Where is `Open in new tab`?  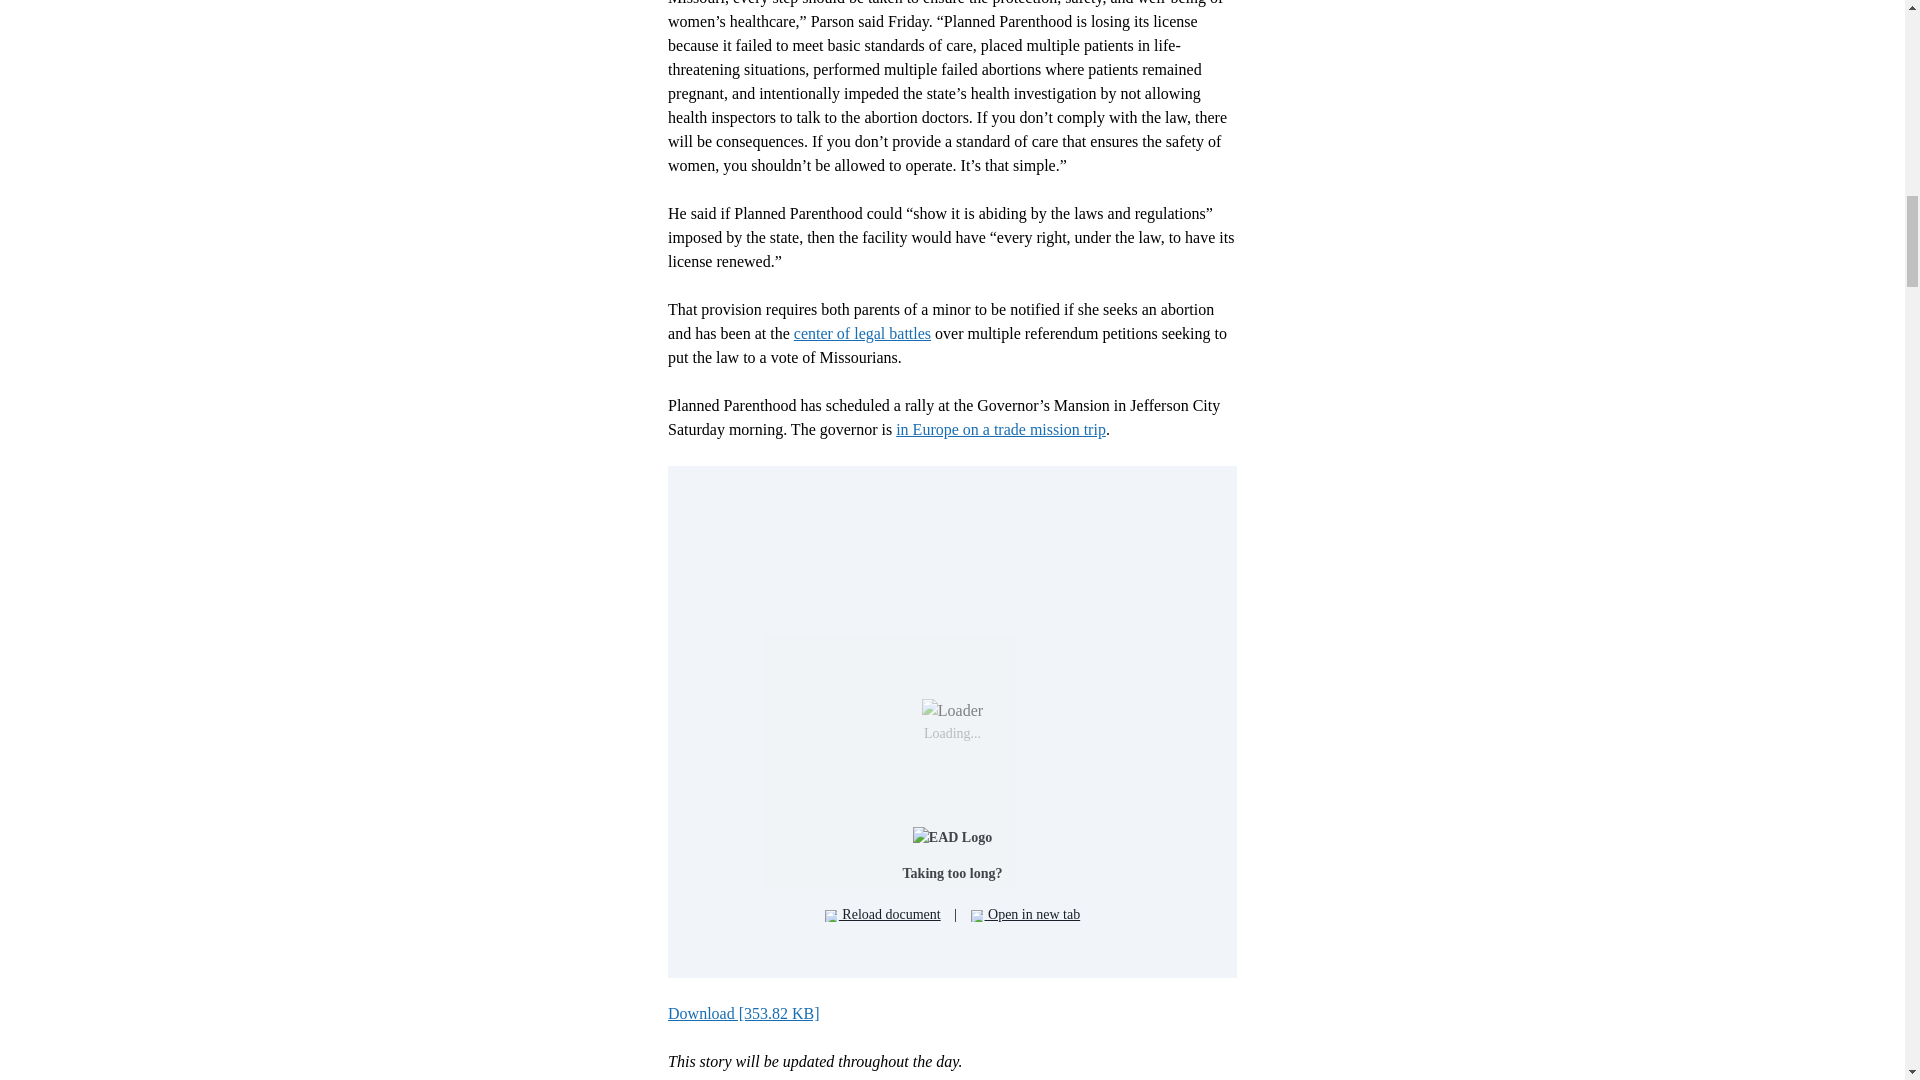
Open in new tab is located at coordinates (1026, 914).